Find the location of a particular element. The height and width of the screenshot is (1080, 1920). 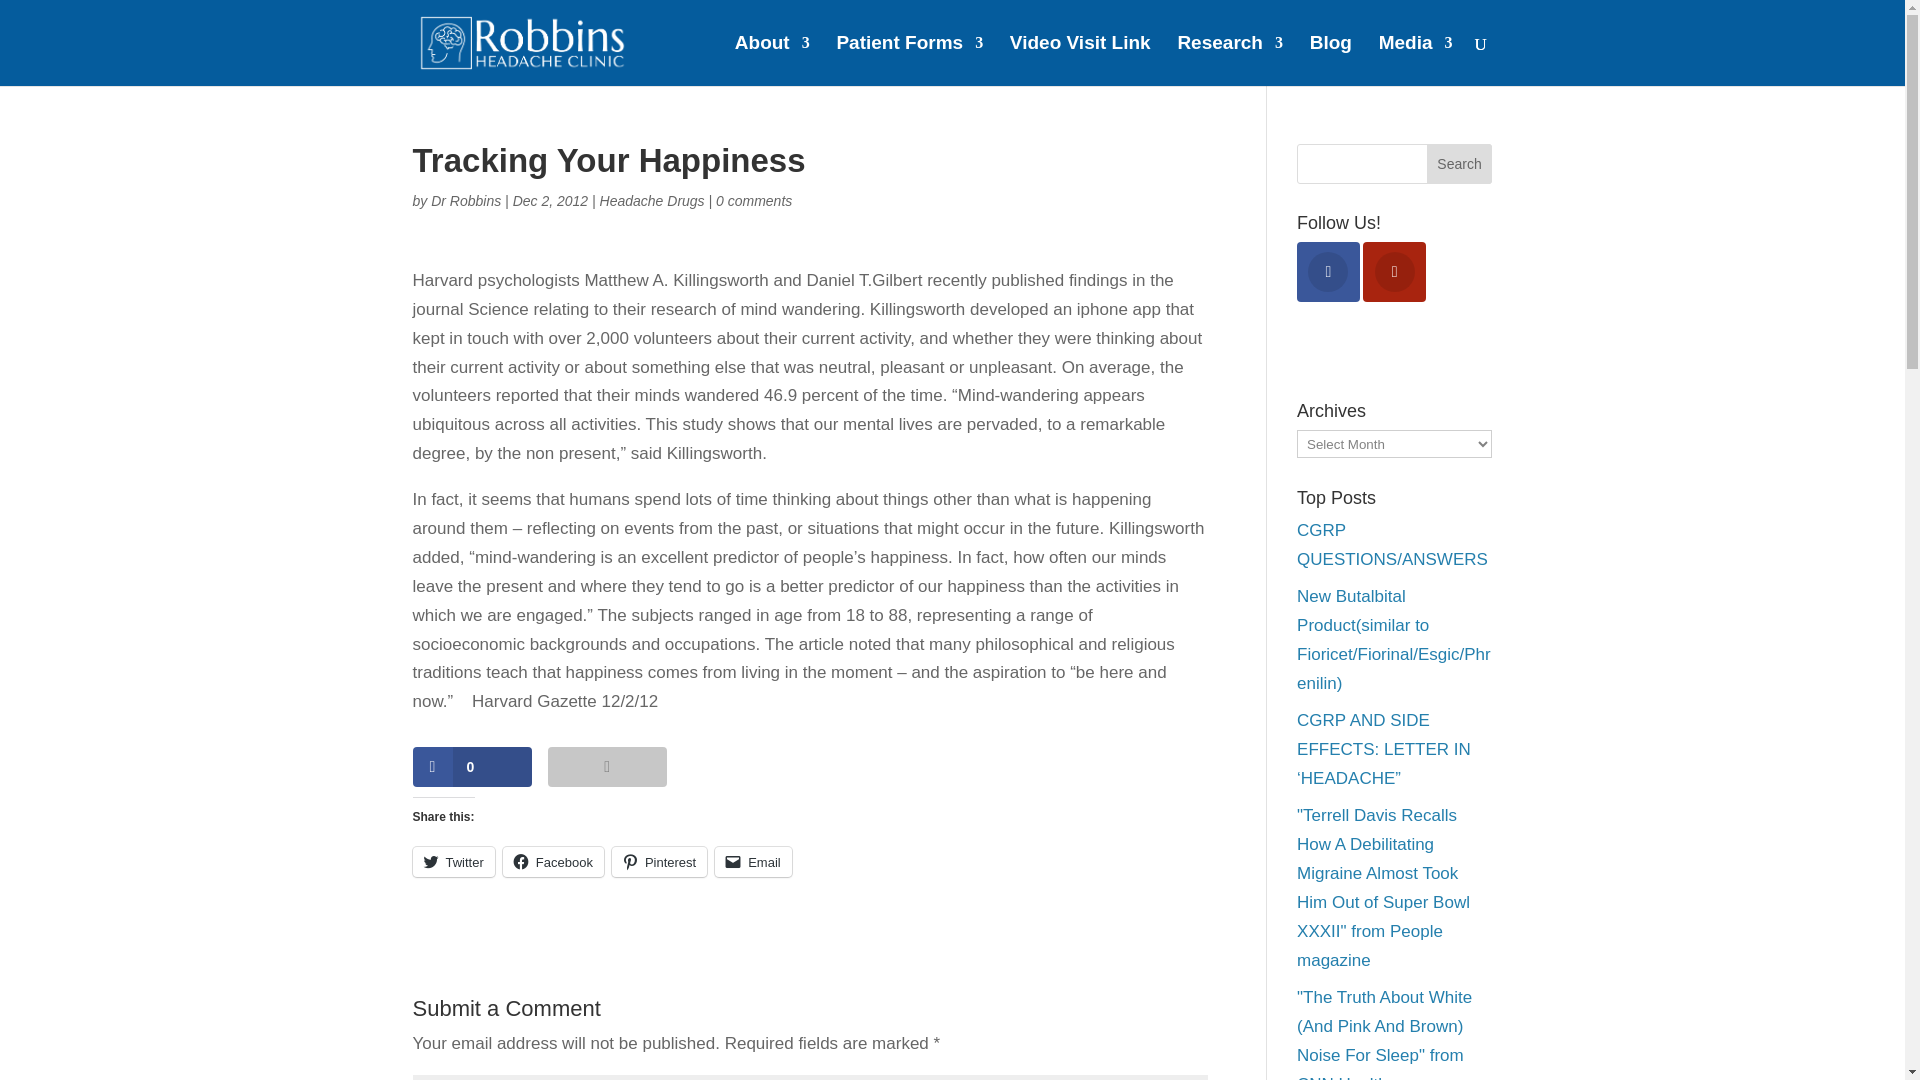

About is located at coordinates (772, 60).